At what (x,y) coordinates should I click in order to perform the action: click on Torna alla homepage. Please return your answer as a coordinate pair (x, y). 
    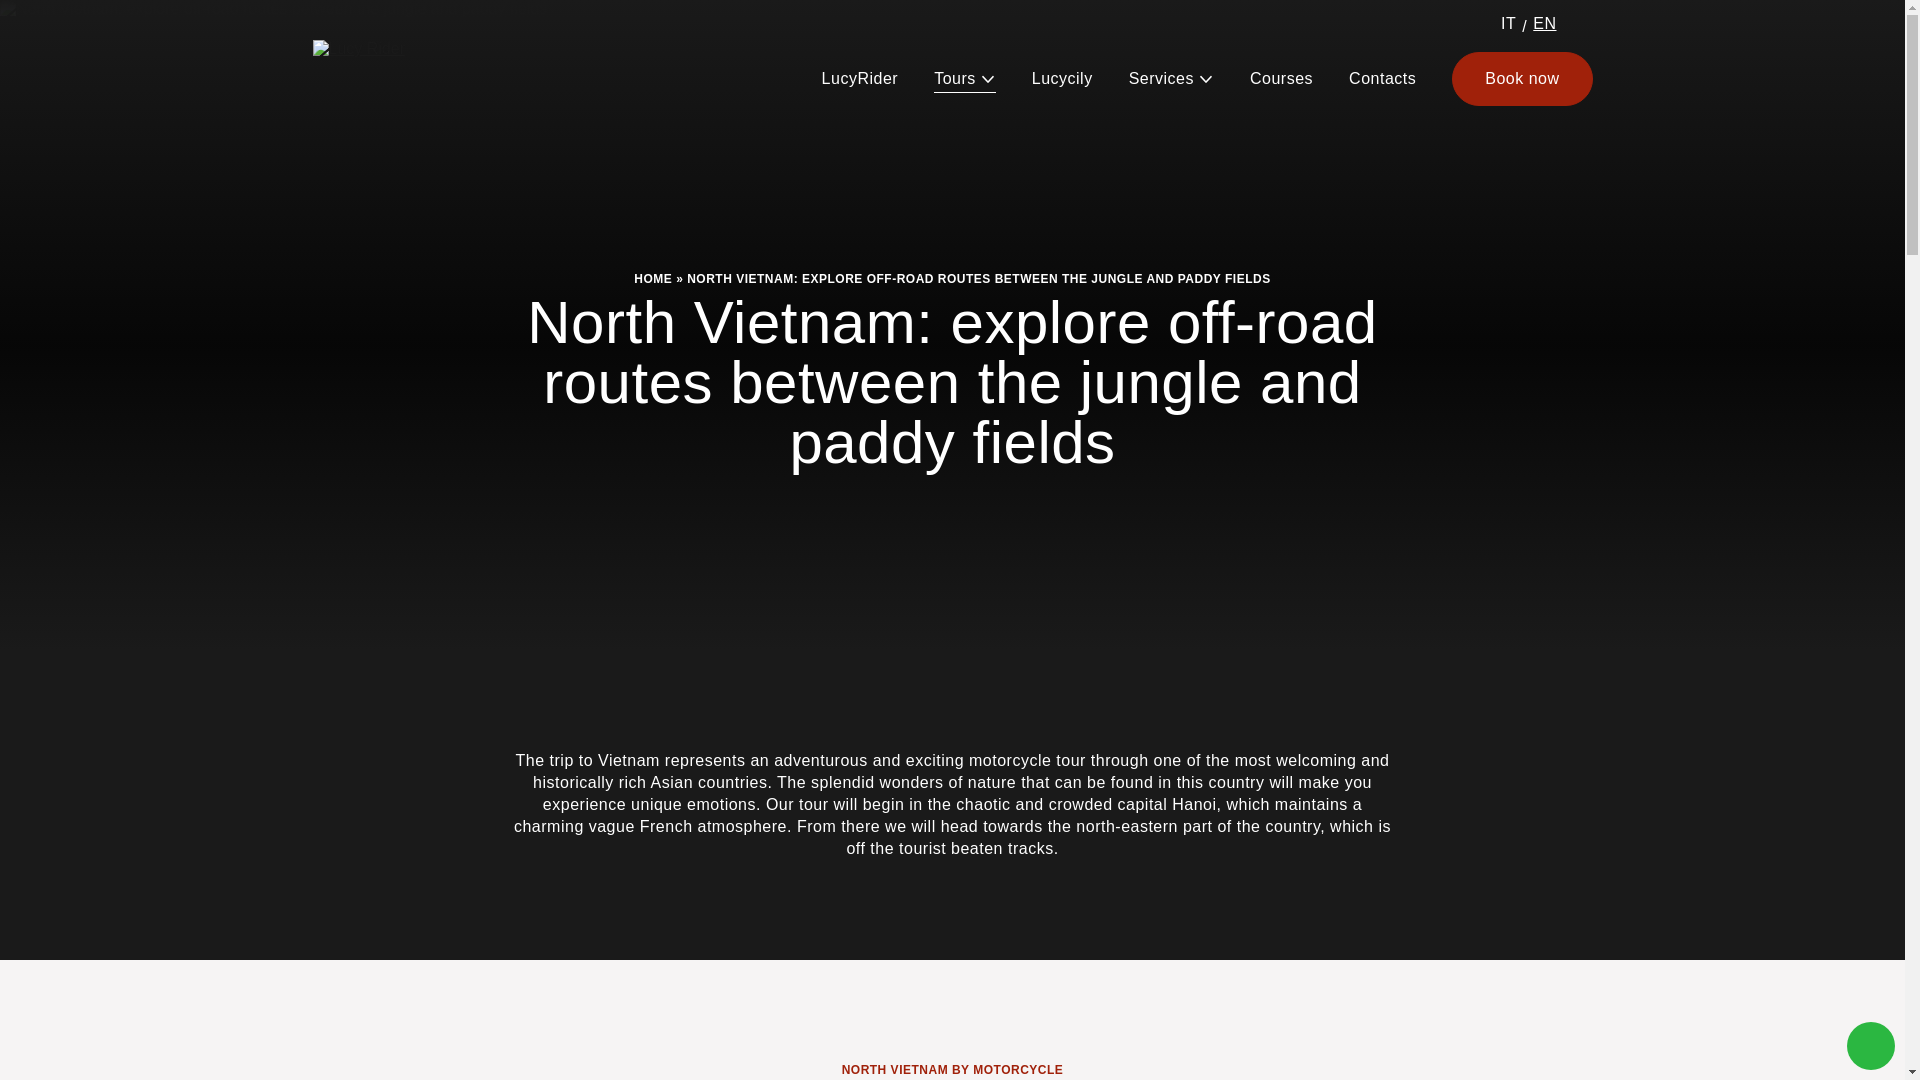
    Looking at the image, I should click on (401, 78).